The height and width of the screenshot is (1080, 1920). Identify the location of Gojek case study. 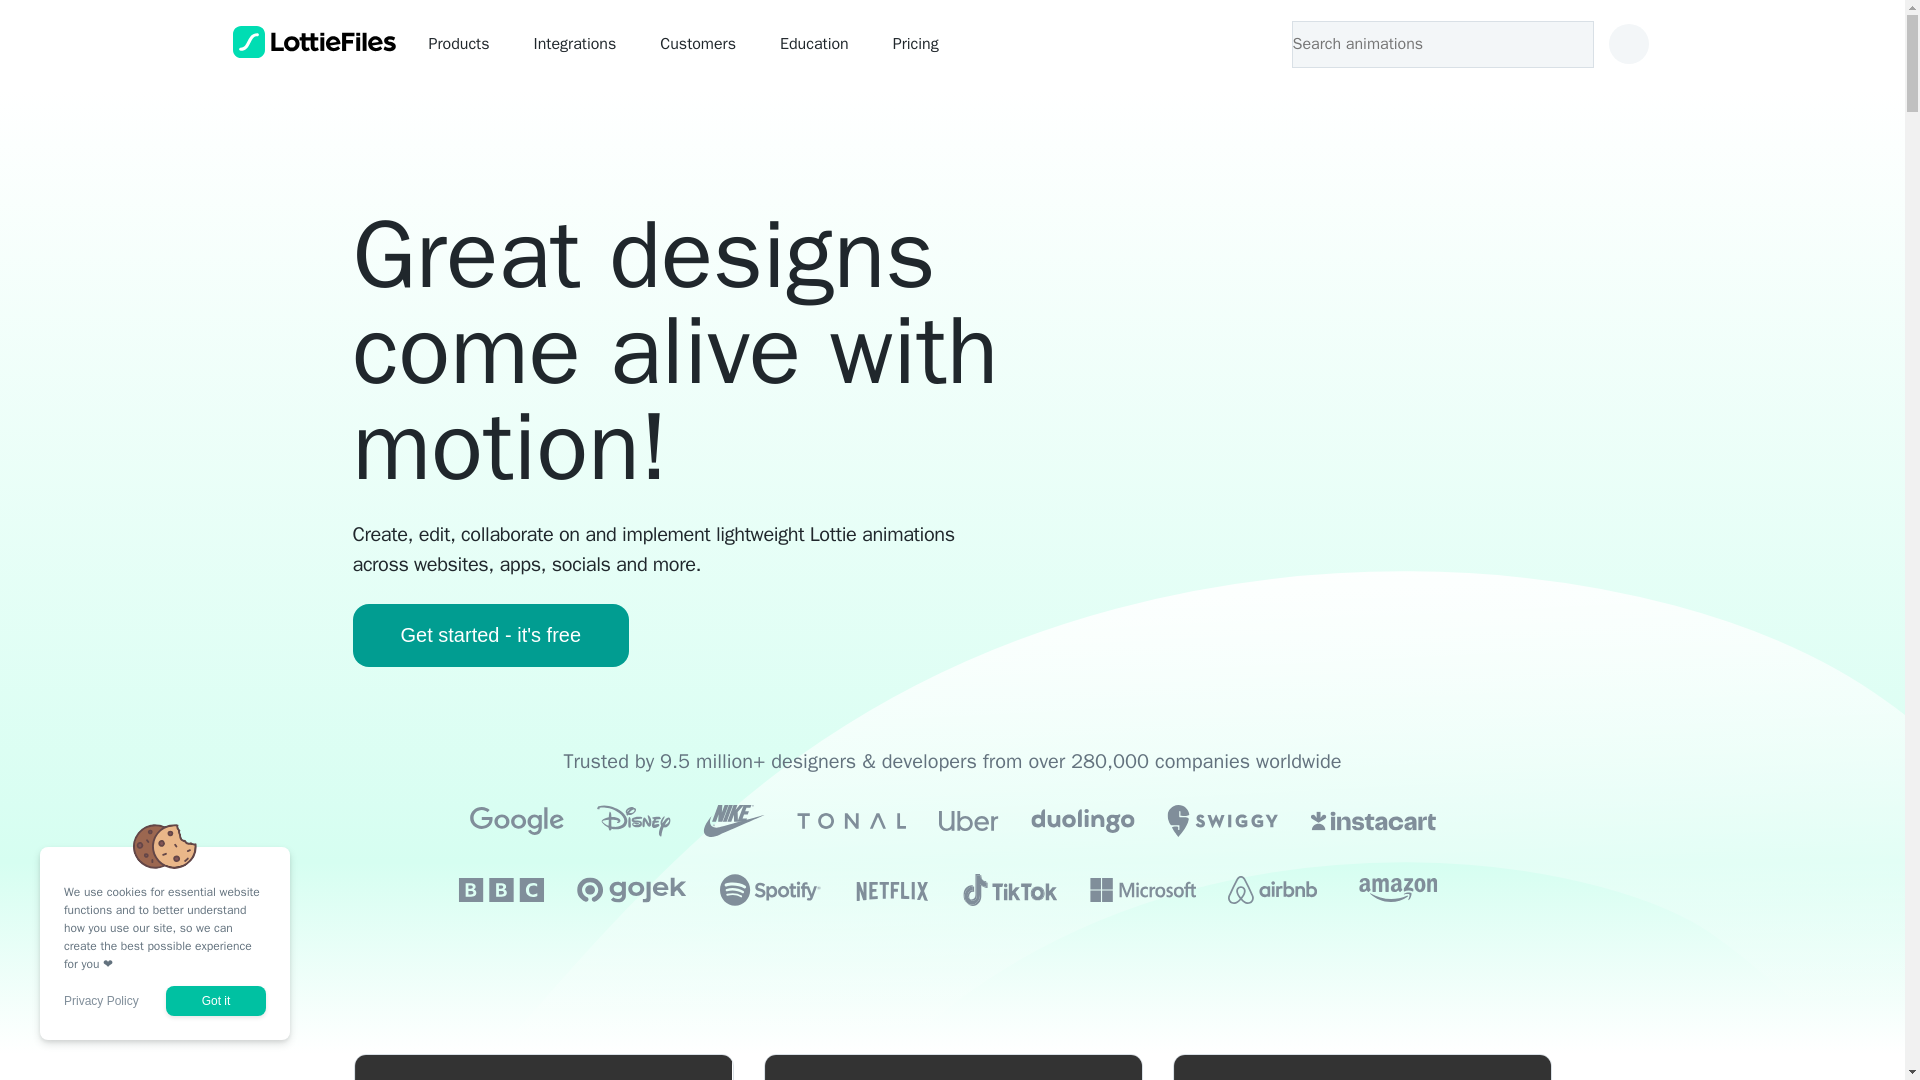
(542, 1067).